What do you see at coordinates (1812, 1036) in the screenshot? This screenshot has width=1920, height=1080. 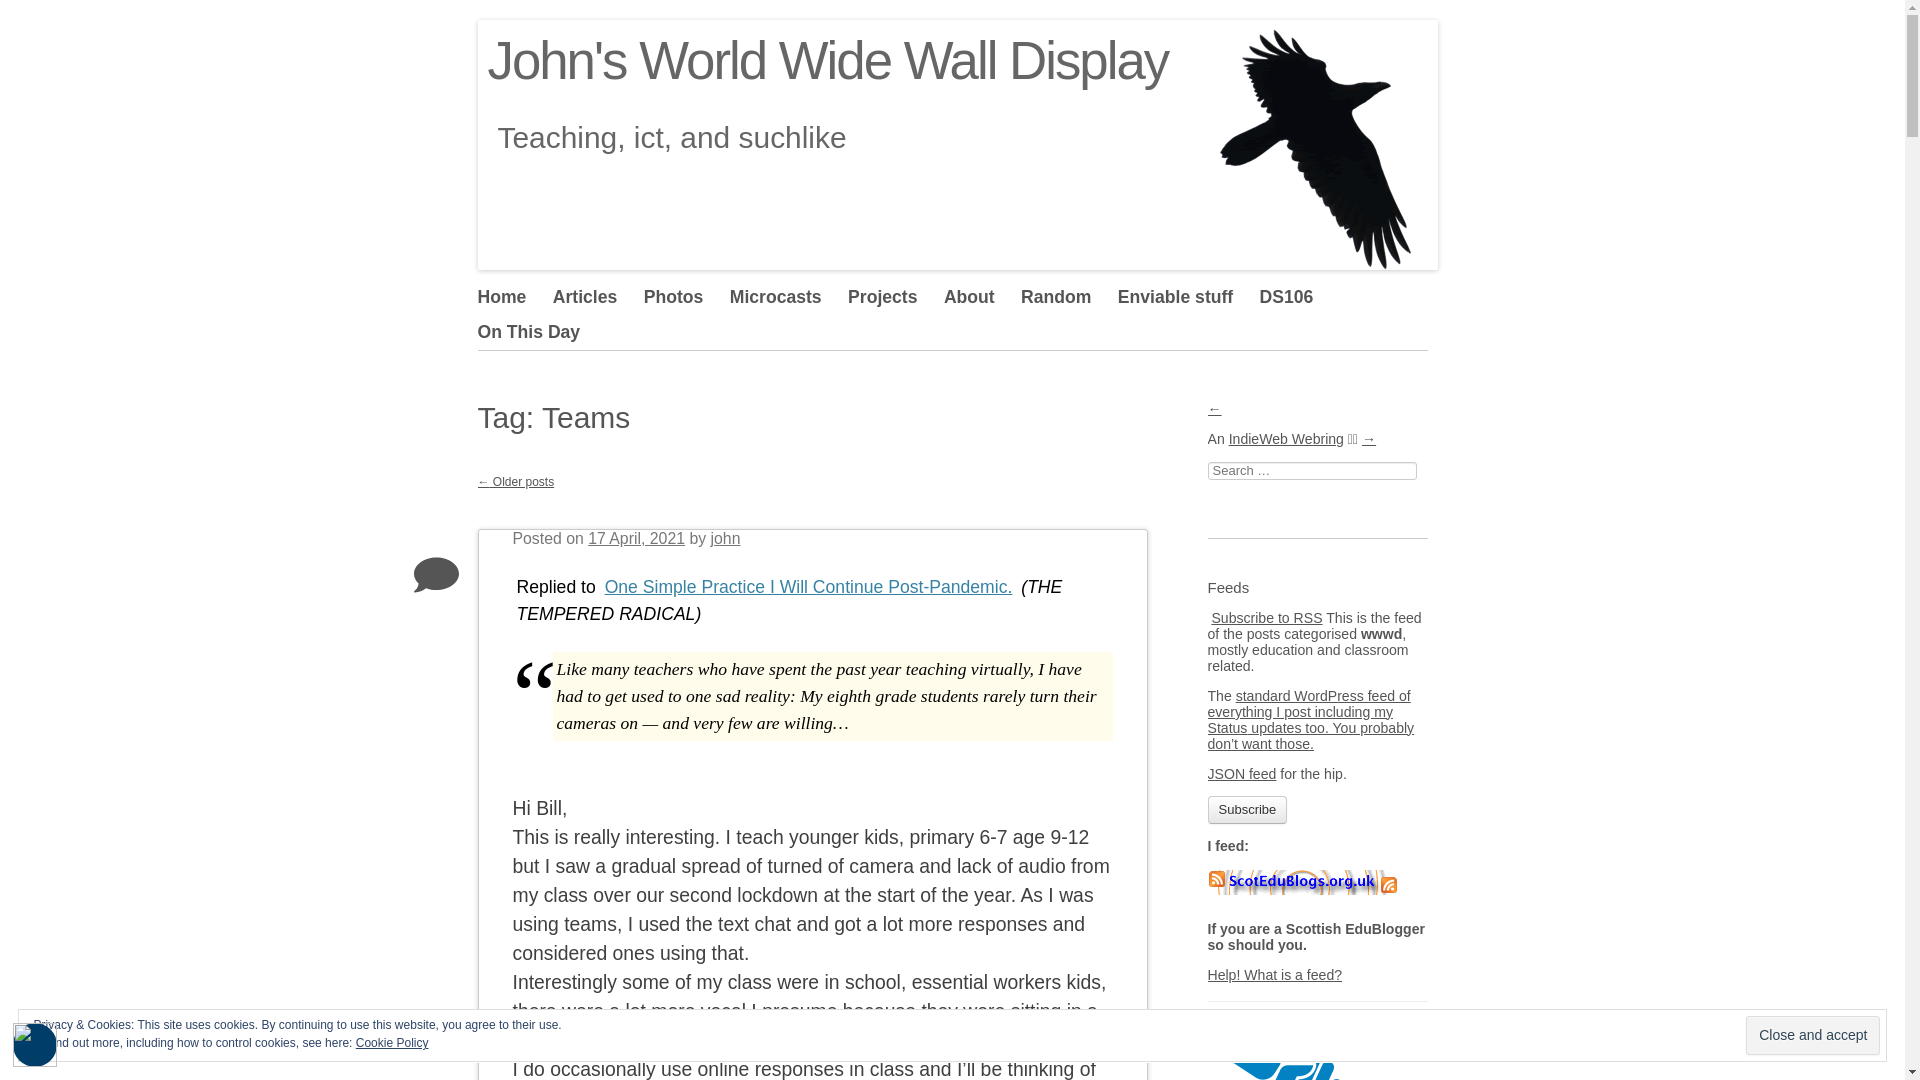 I see `Close and accept` at bounding box center [1812, 1036].